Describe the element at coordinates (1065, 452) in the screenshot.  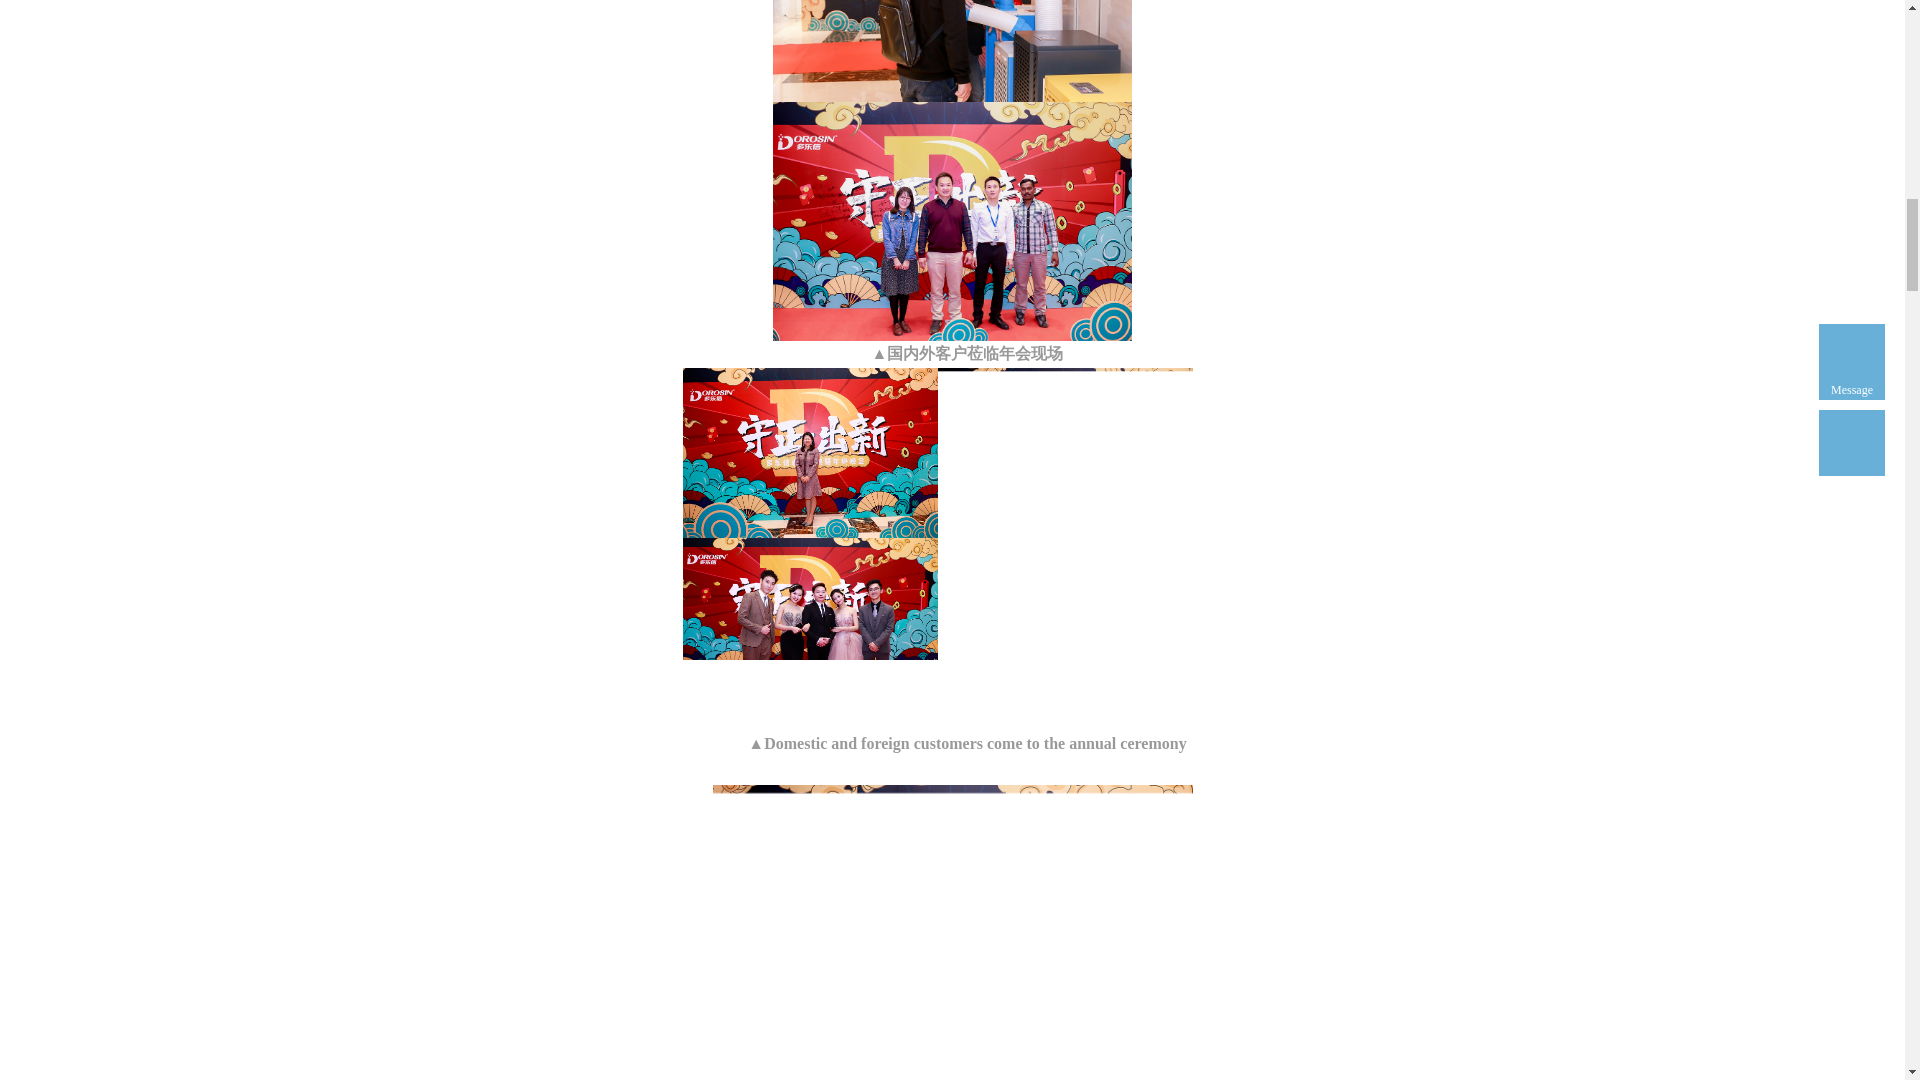
I see `1603447176162057.png` at that location.